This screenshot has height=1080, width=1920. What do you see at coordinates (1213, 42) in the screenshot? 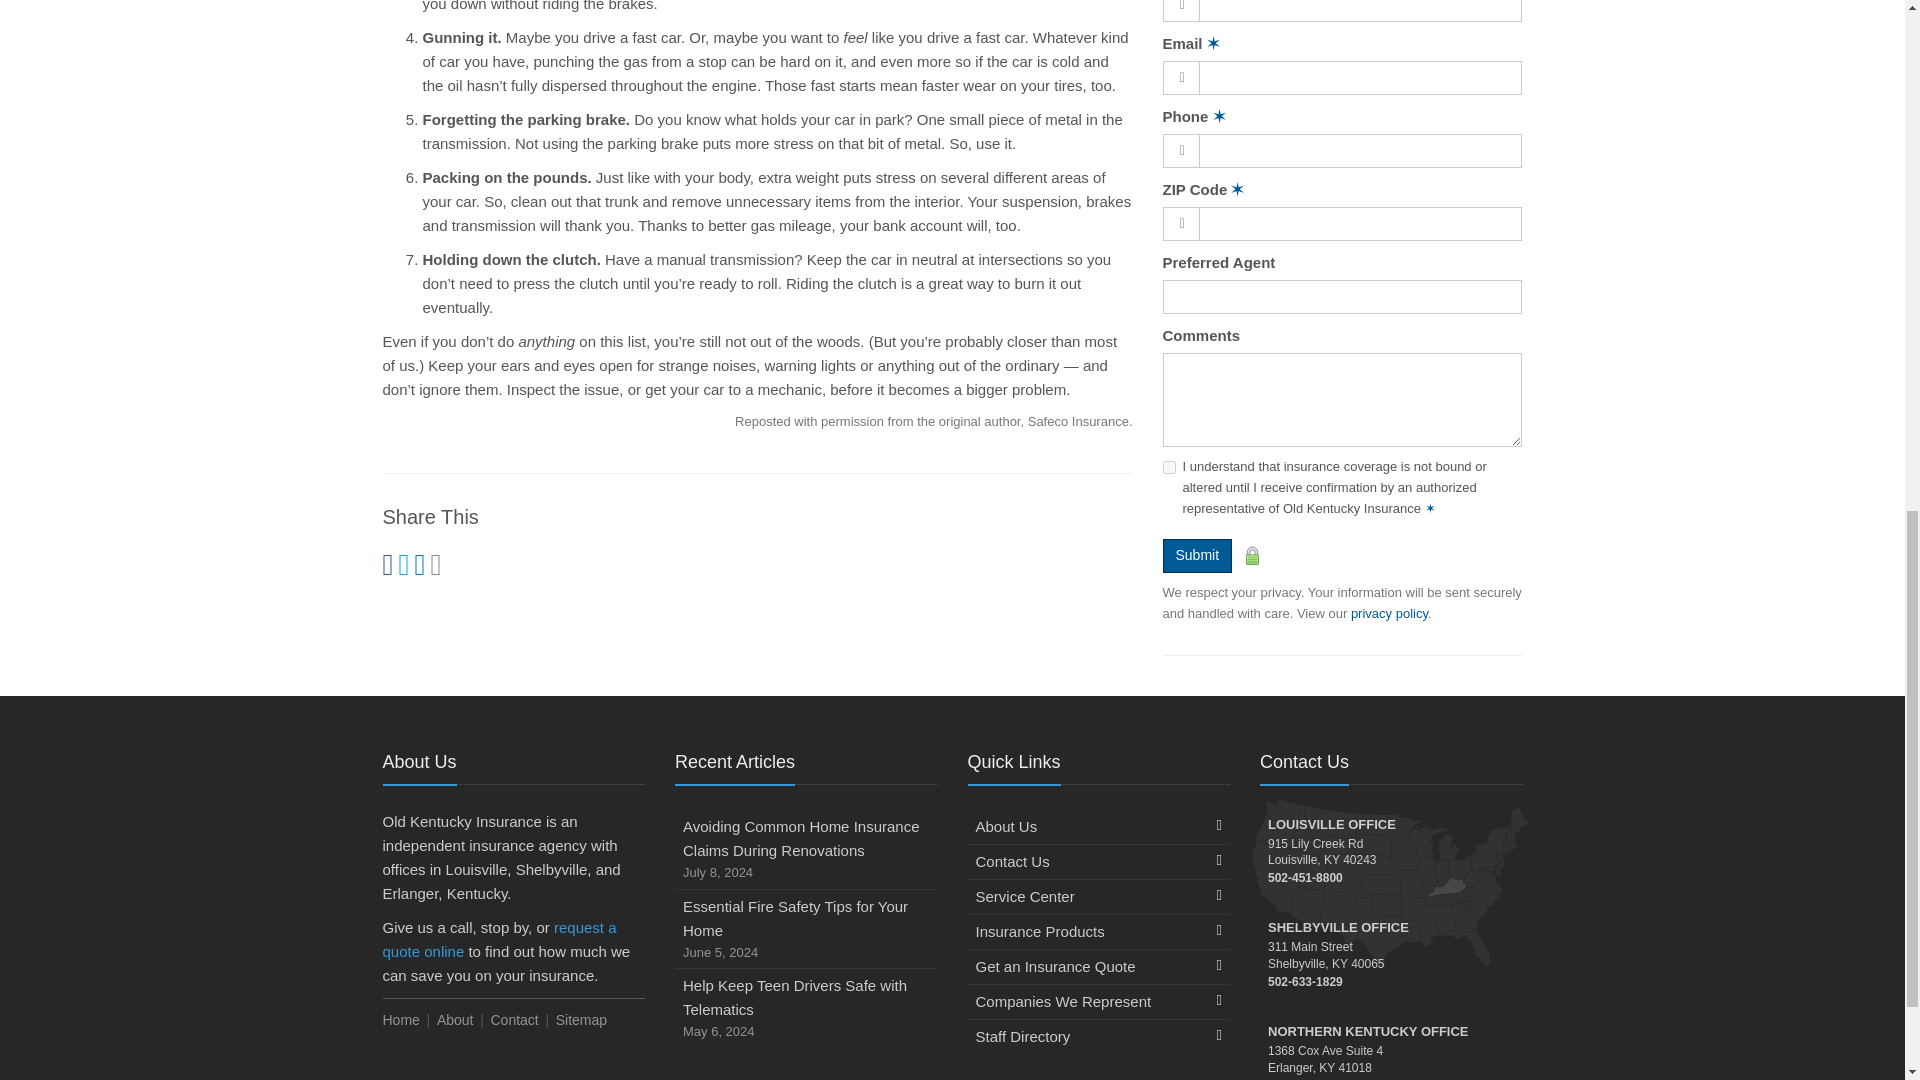
I see `Required` at bounding box center [1213, 42].